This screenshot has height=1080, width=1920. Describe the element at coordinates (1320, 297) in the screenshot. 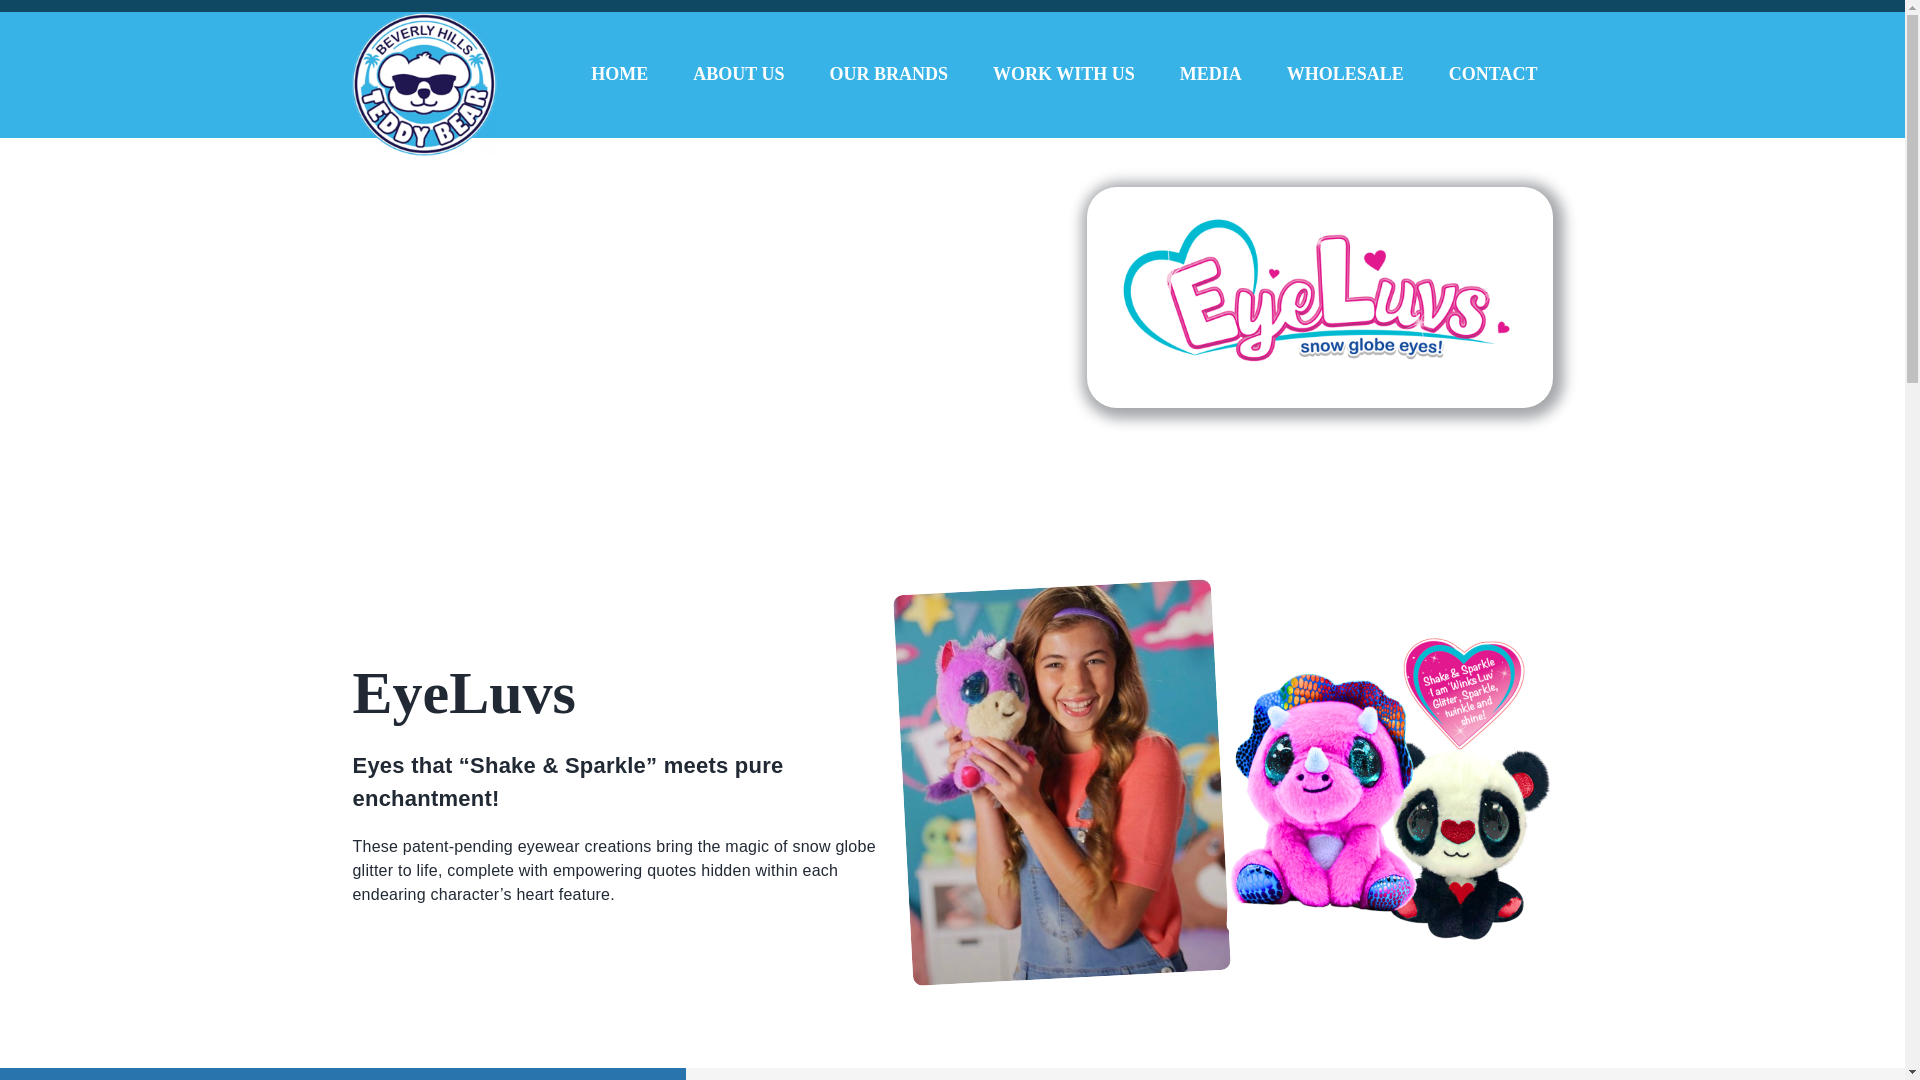

I see `logo` at that location.